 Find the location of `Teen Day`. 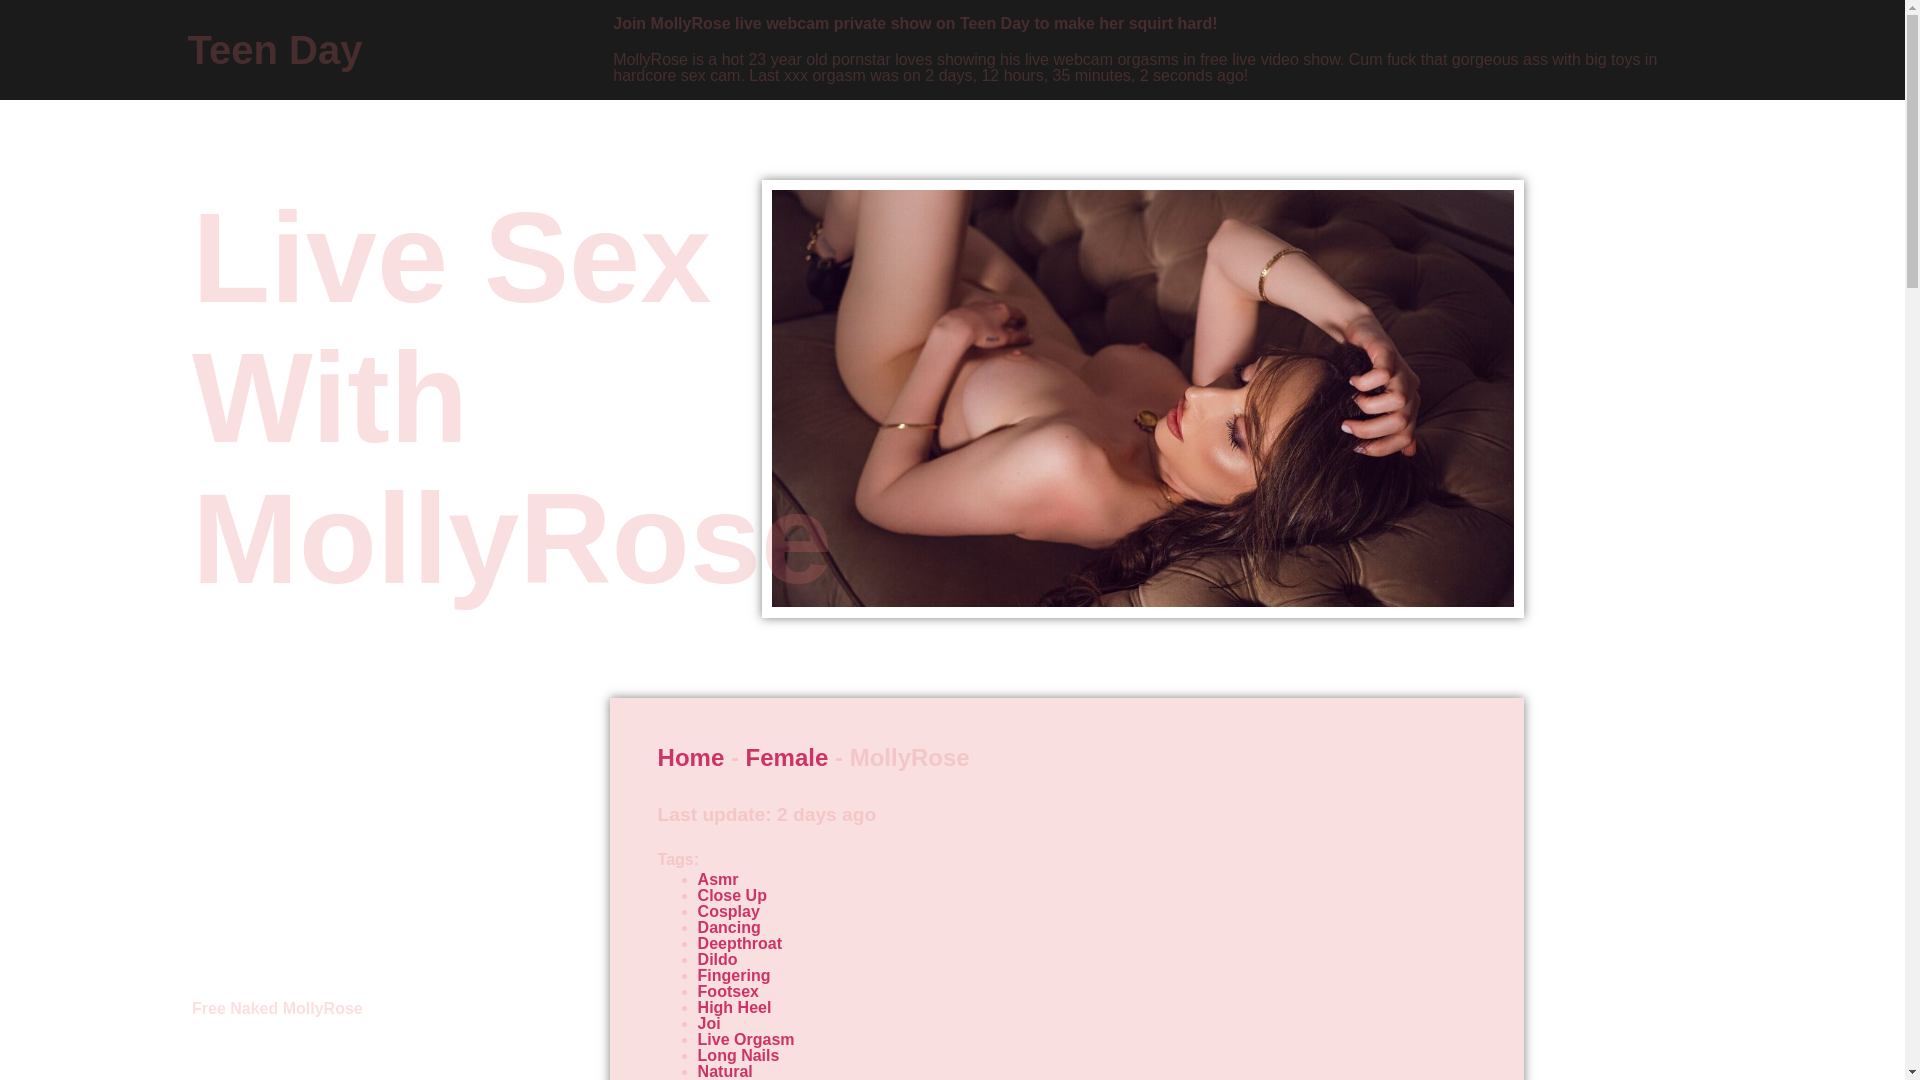

Teen Day is located at coordinates (275, 50).